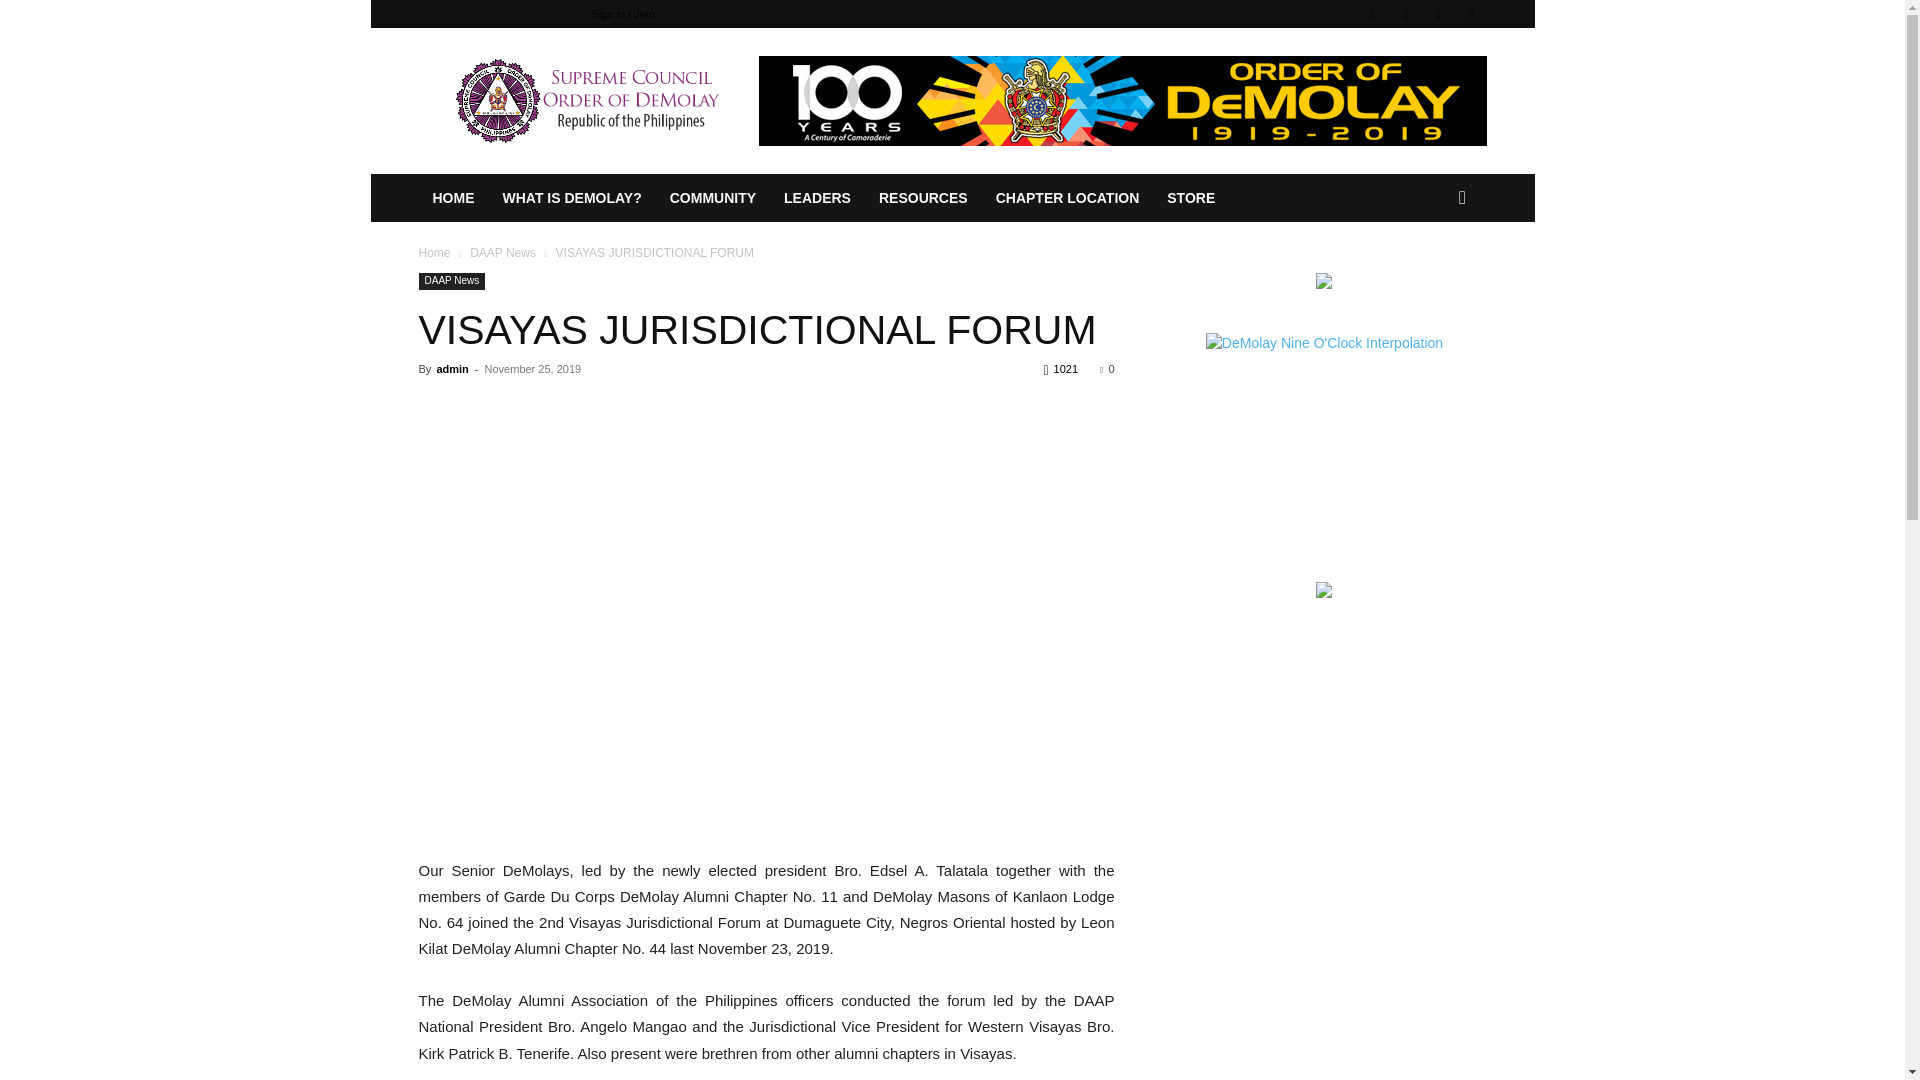 The image size is (1920, 1080). Describe the element at coordinates (1405, 14) in the screenshot. I see `Instagram` at that location.